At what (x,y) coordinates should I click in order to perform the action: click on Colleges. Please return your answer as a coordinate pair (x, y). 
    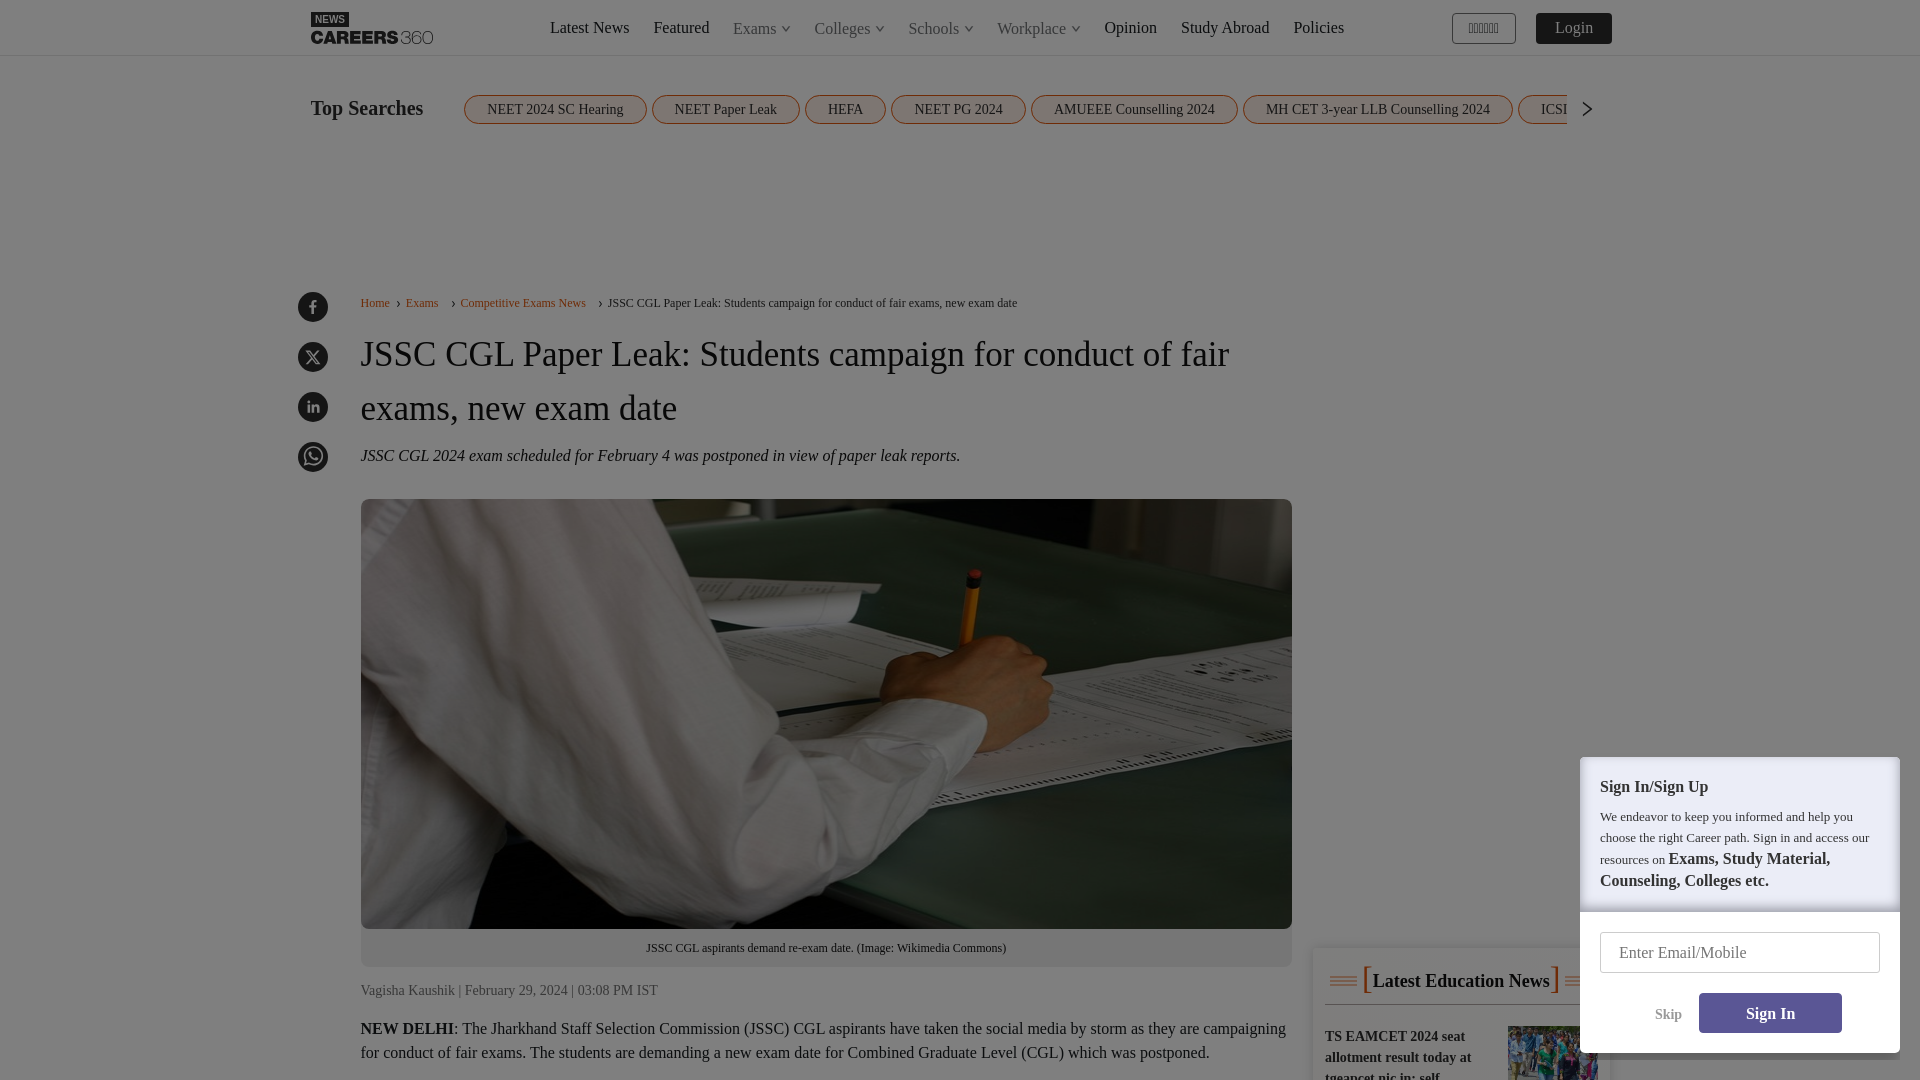
    Looking at the image, I should click on (849, 28).